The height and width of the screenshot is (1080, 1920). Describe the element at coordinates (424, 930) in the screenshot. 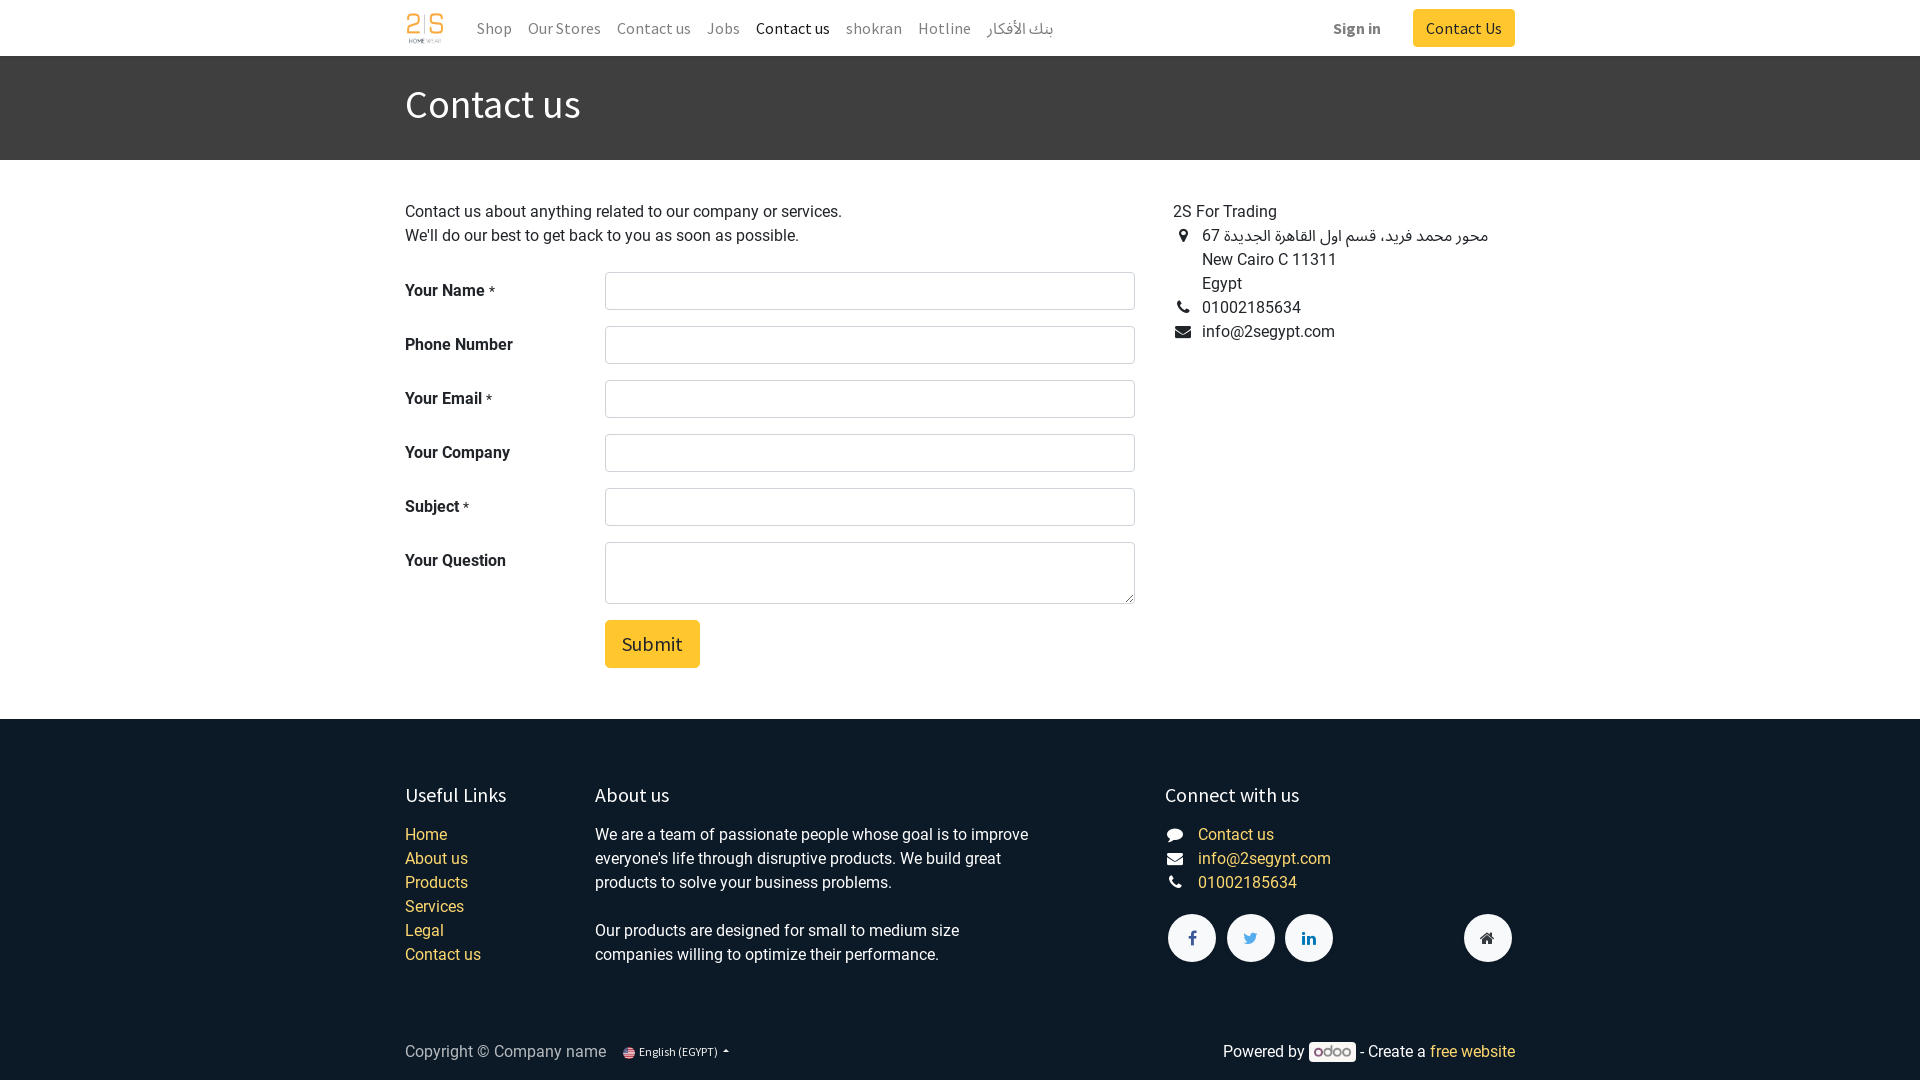

I see `Legal` at that location.